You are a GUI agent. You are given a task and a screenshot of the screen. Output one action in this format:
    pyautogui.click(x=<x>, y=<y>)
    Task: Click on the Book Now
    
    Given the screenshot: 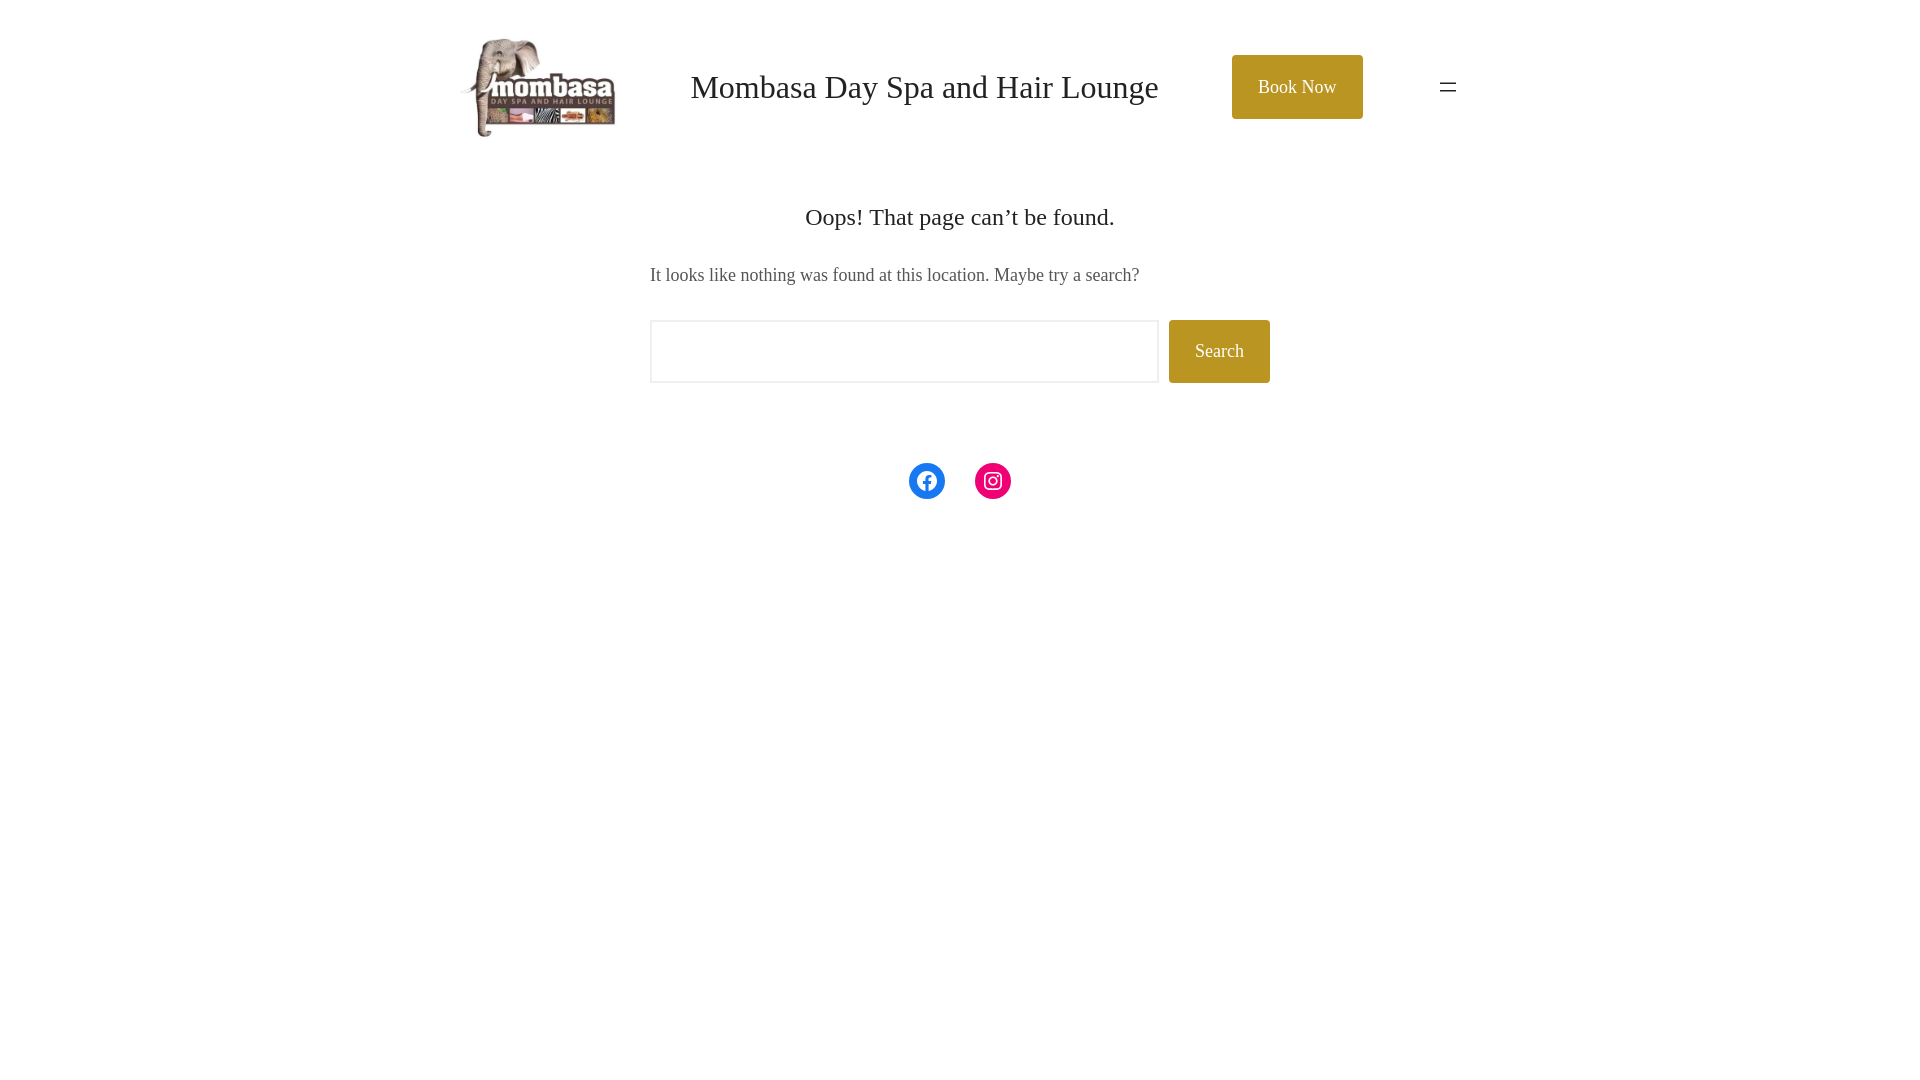 What is the action you would take?
    pyautogui.click(x=1297, y=87)
    